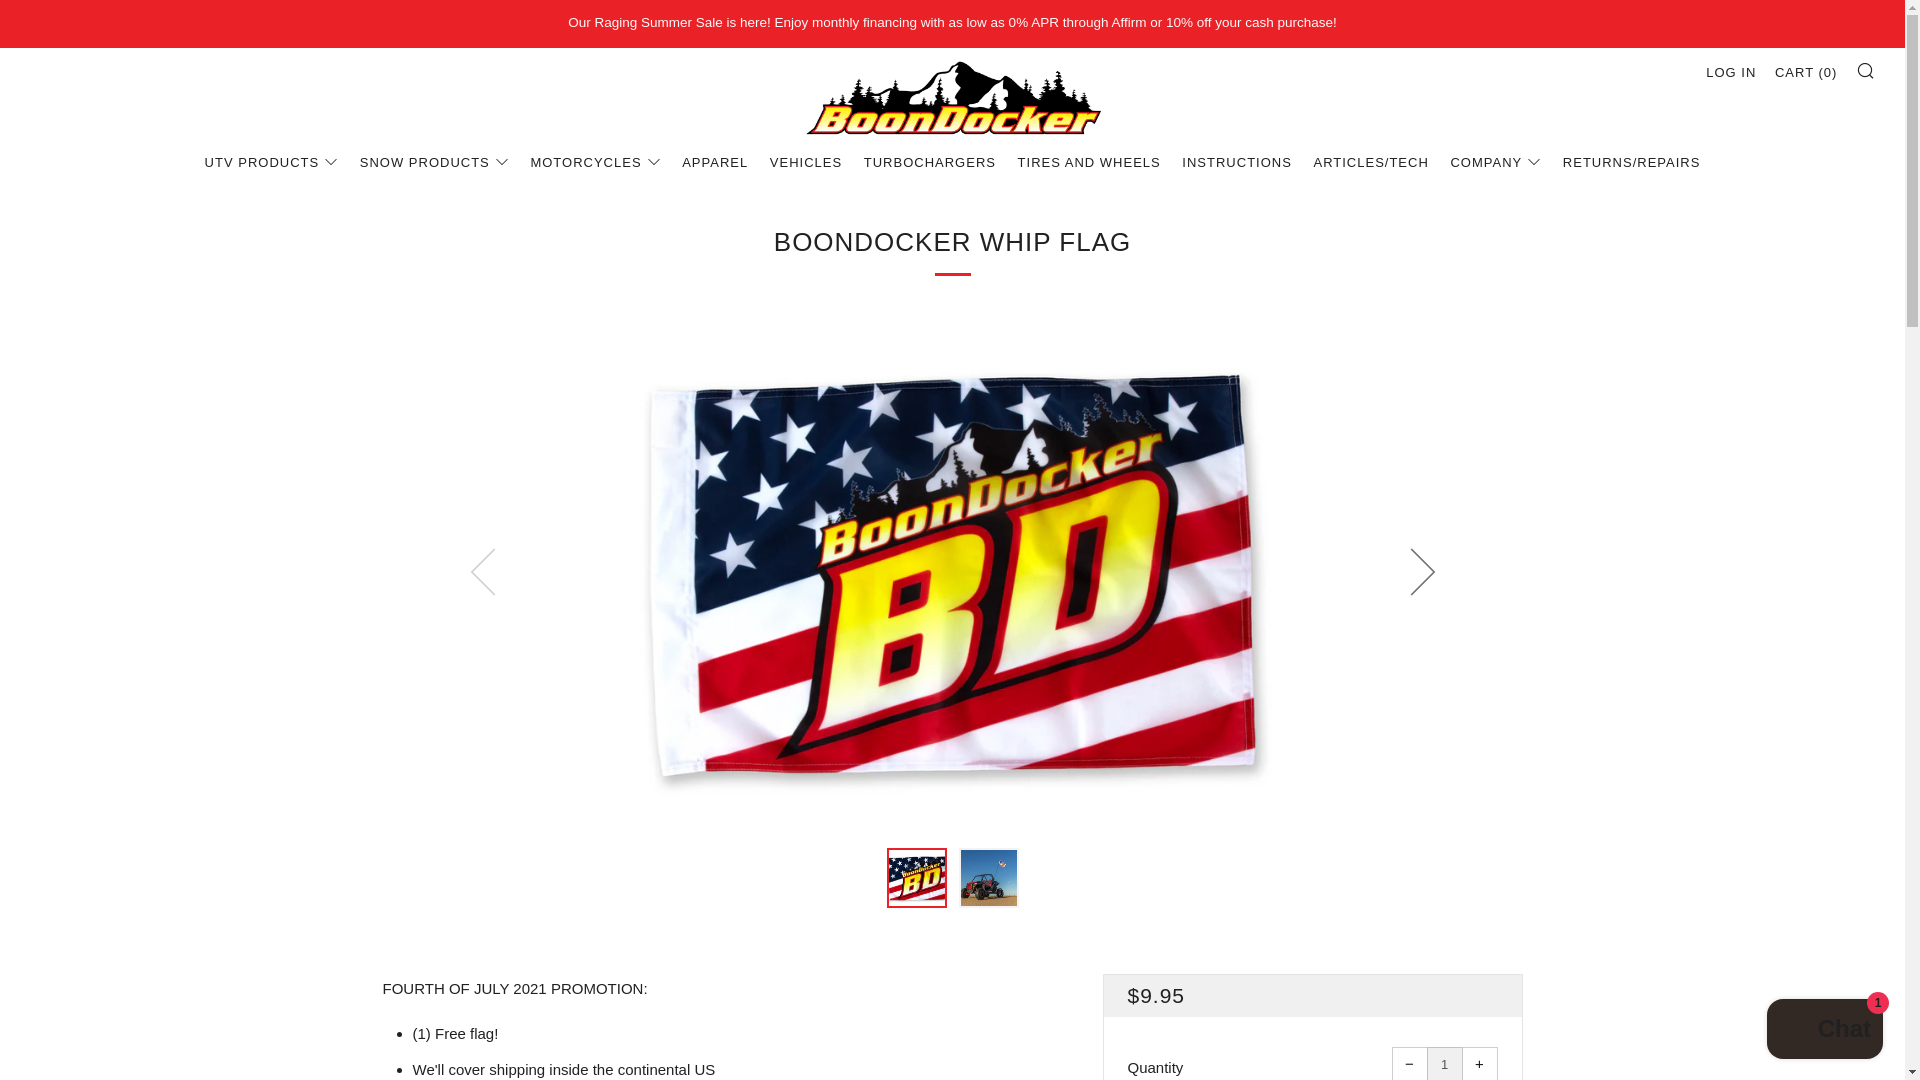  Describe the element at coordinates (1824, 1031) in the screenshot. I see `Shopify online store chat` at that location.